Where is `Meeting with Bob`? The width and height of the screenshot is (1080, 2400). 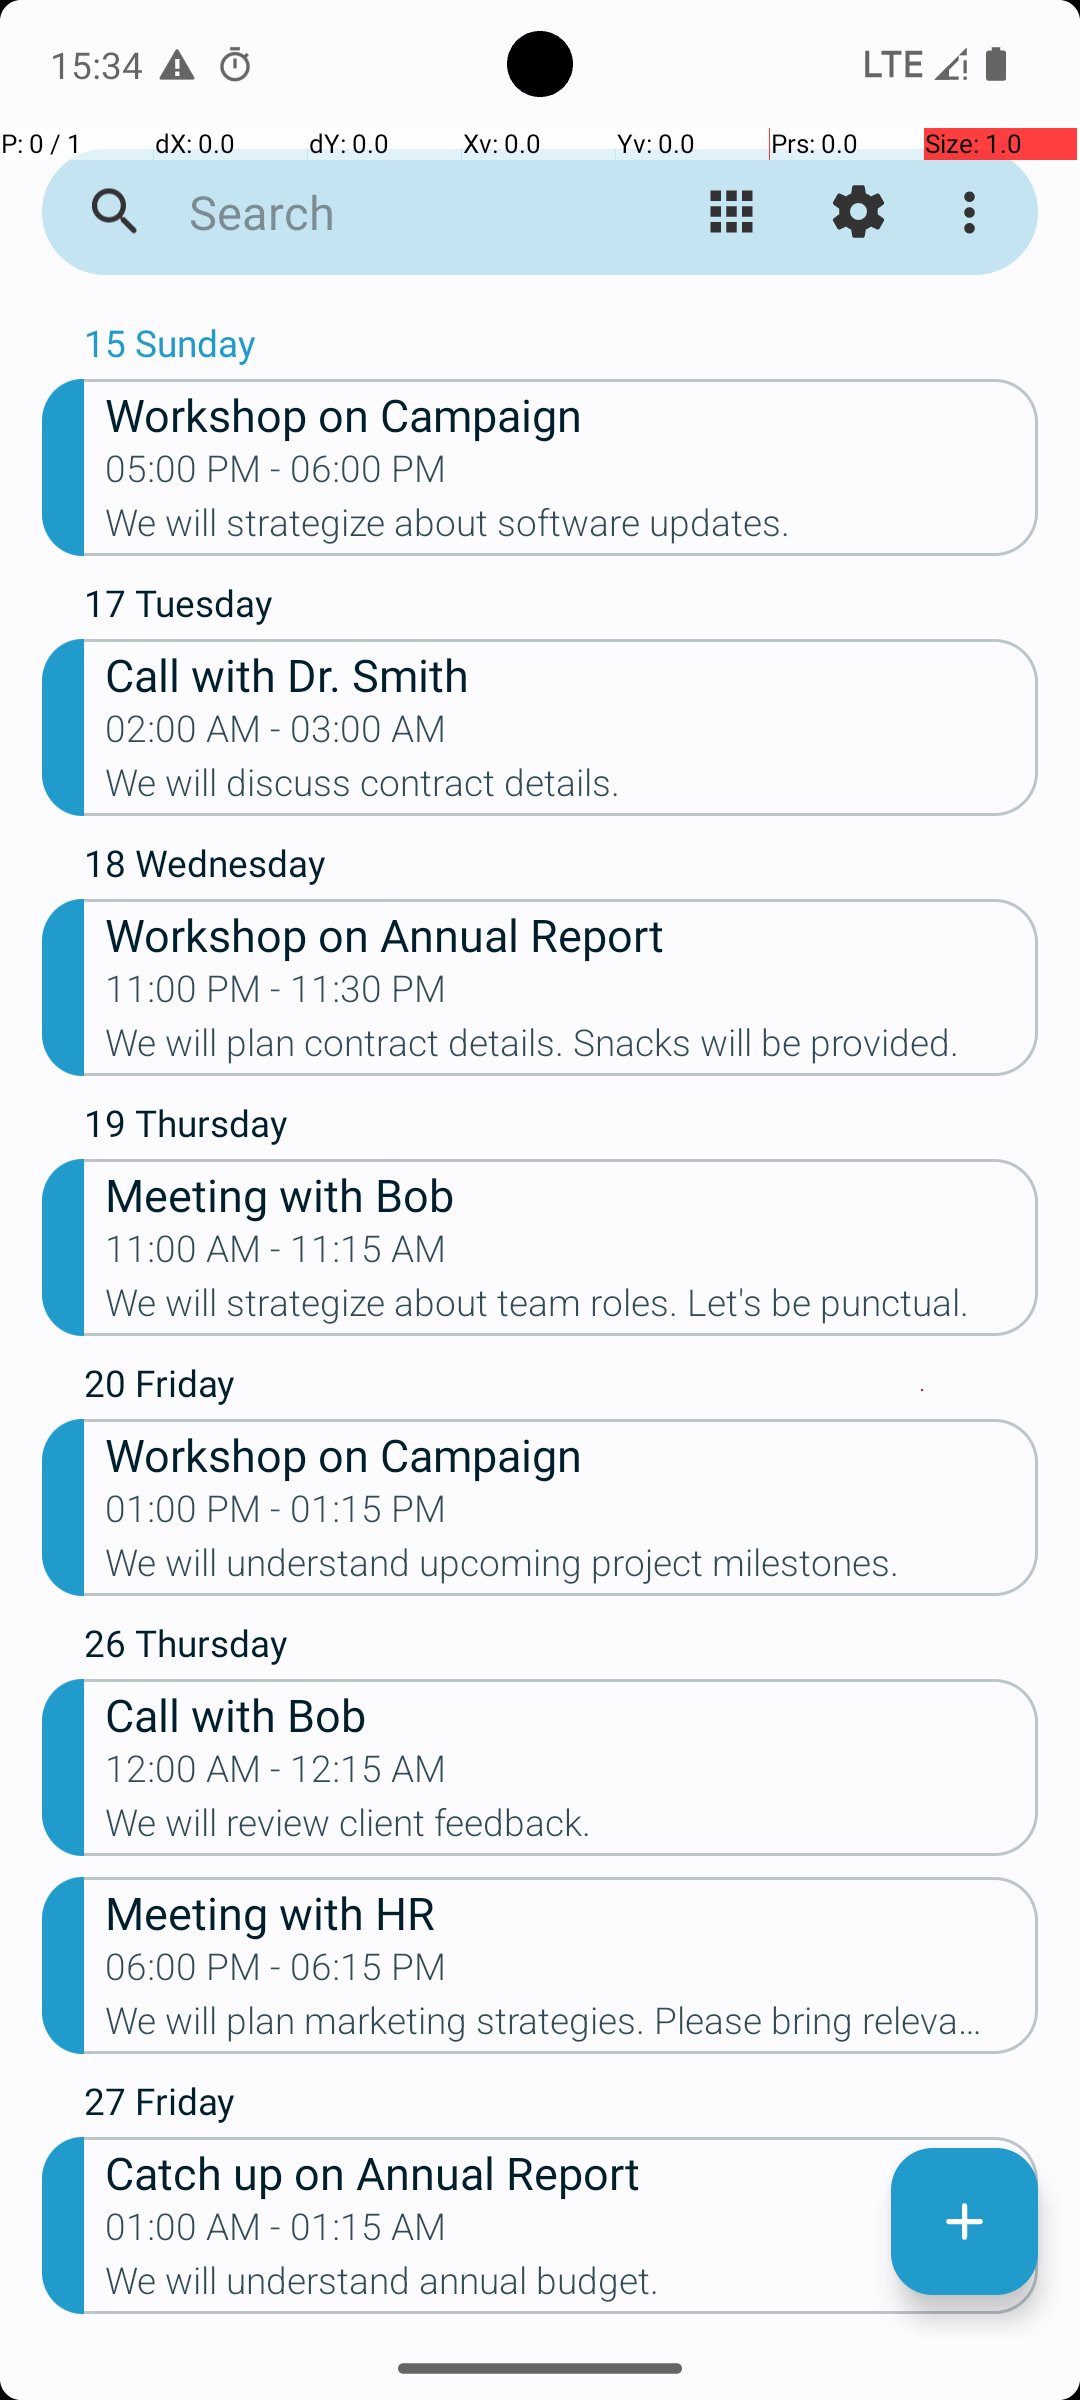 Meeting with Bob is located at coordinates (572, 1194).